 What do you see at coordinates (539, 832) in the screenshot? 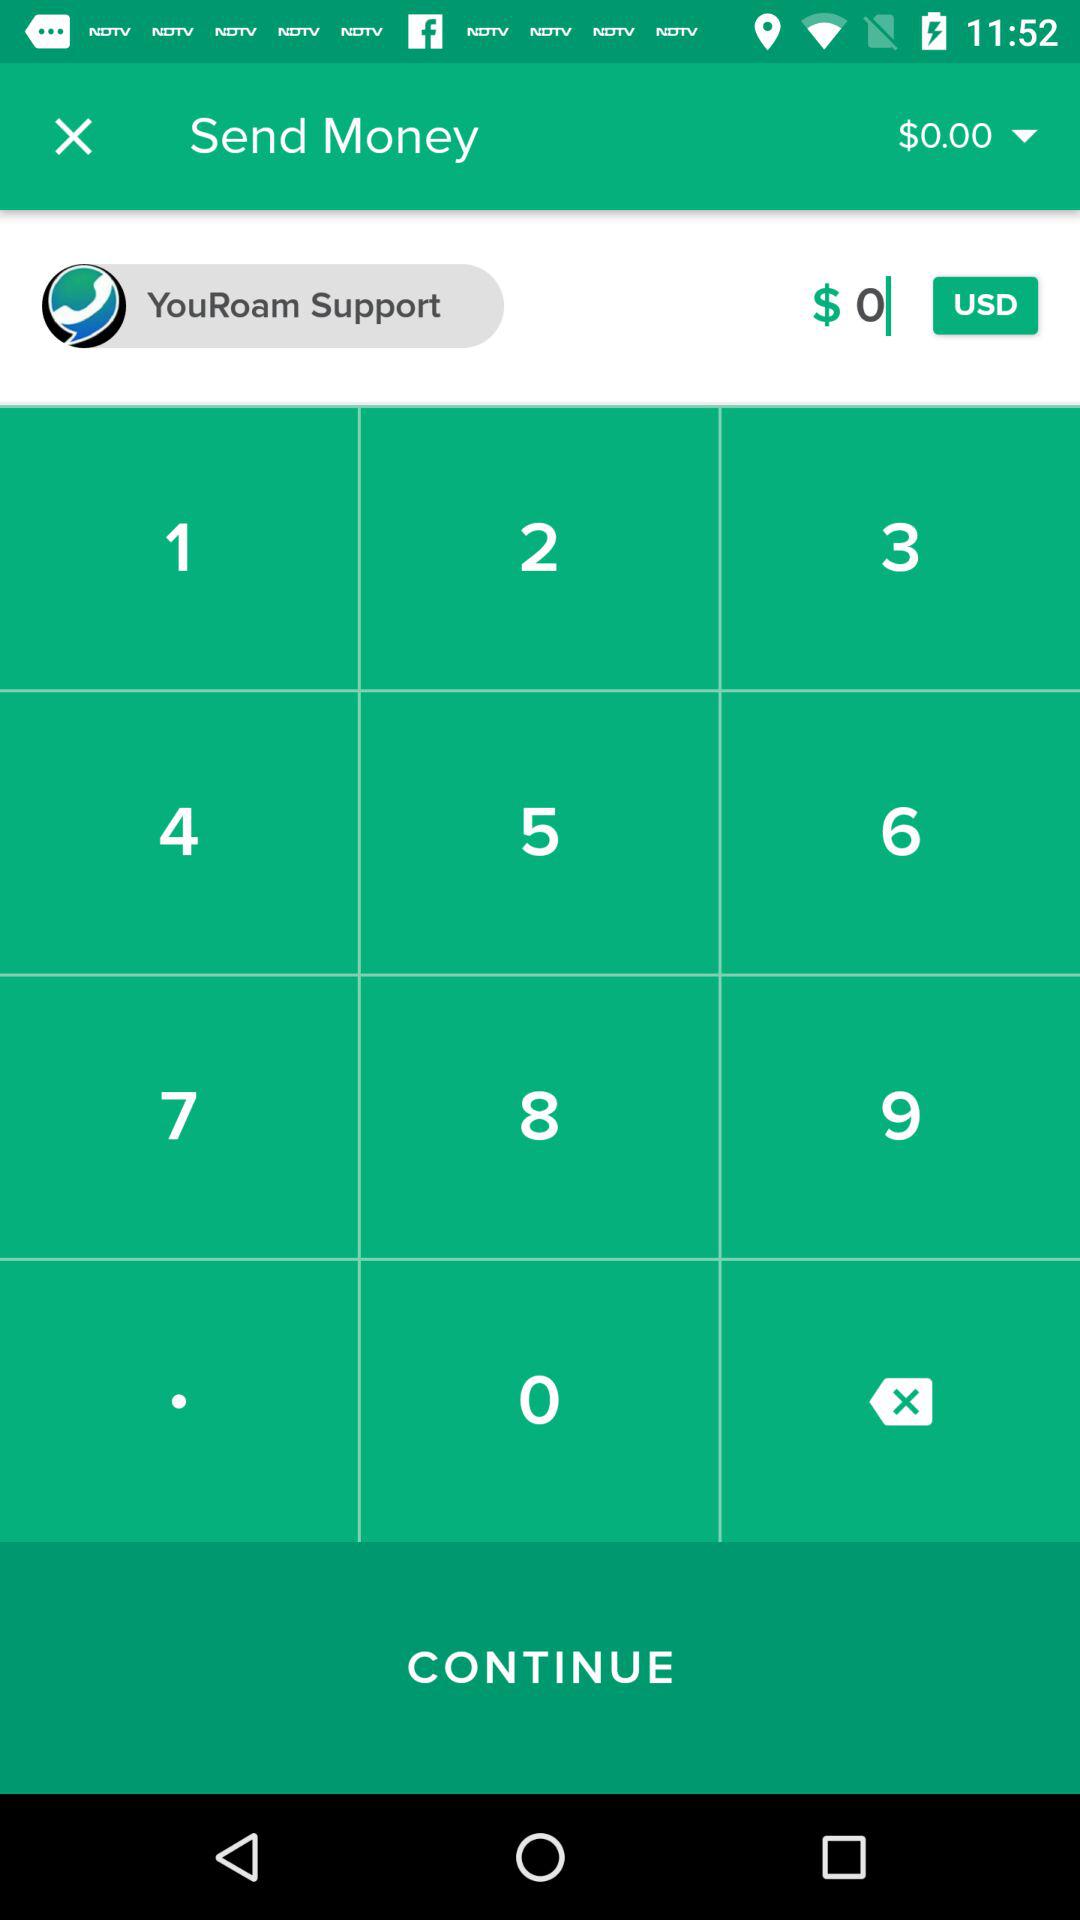
I see `flip to the 5 item` at bounding box center [539, 832].